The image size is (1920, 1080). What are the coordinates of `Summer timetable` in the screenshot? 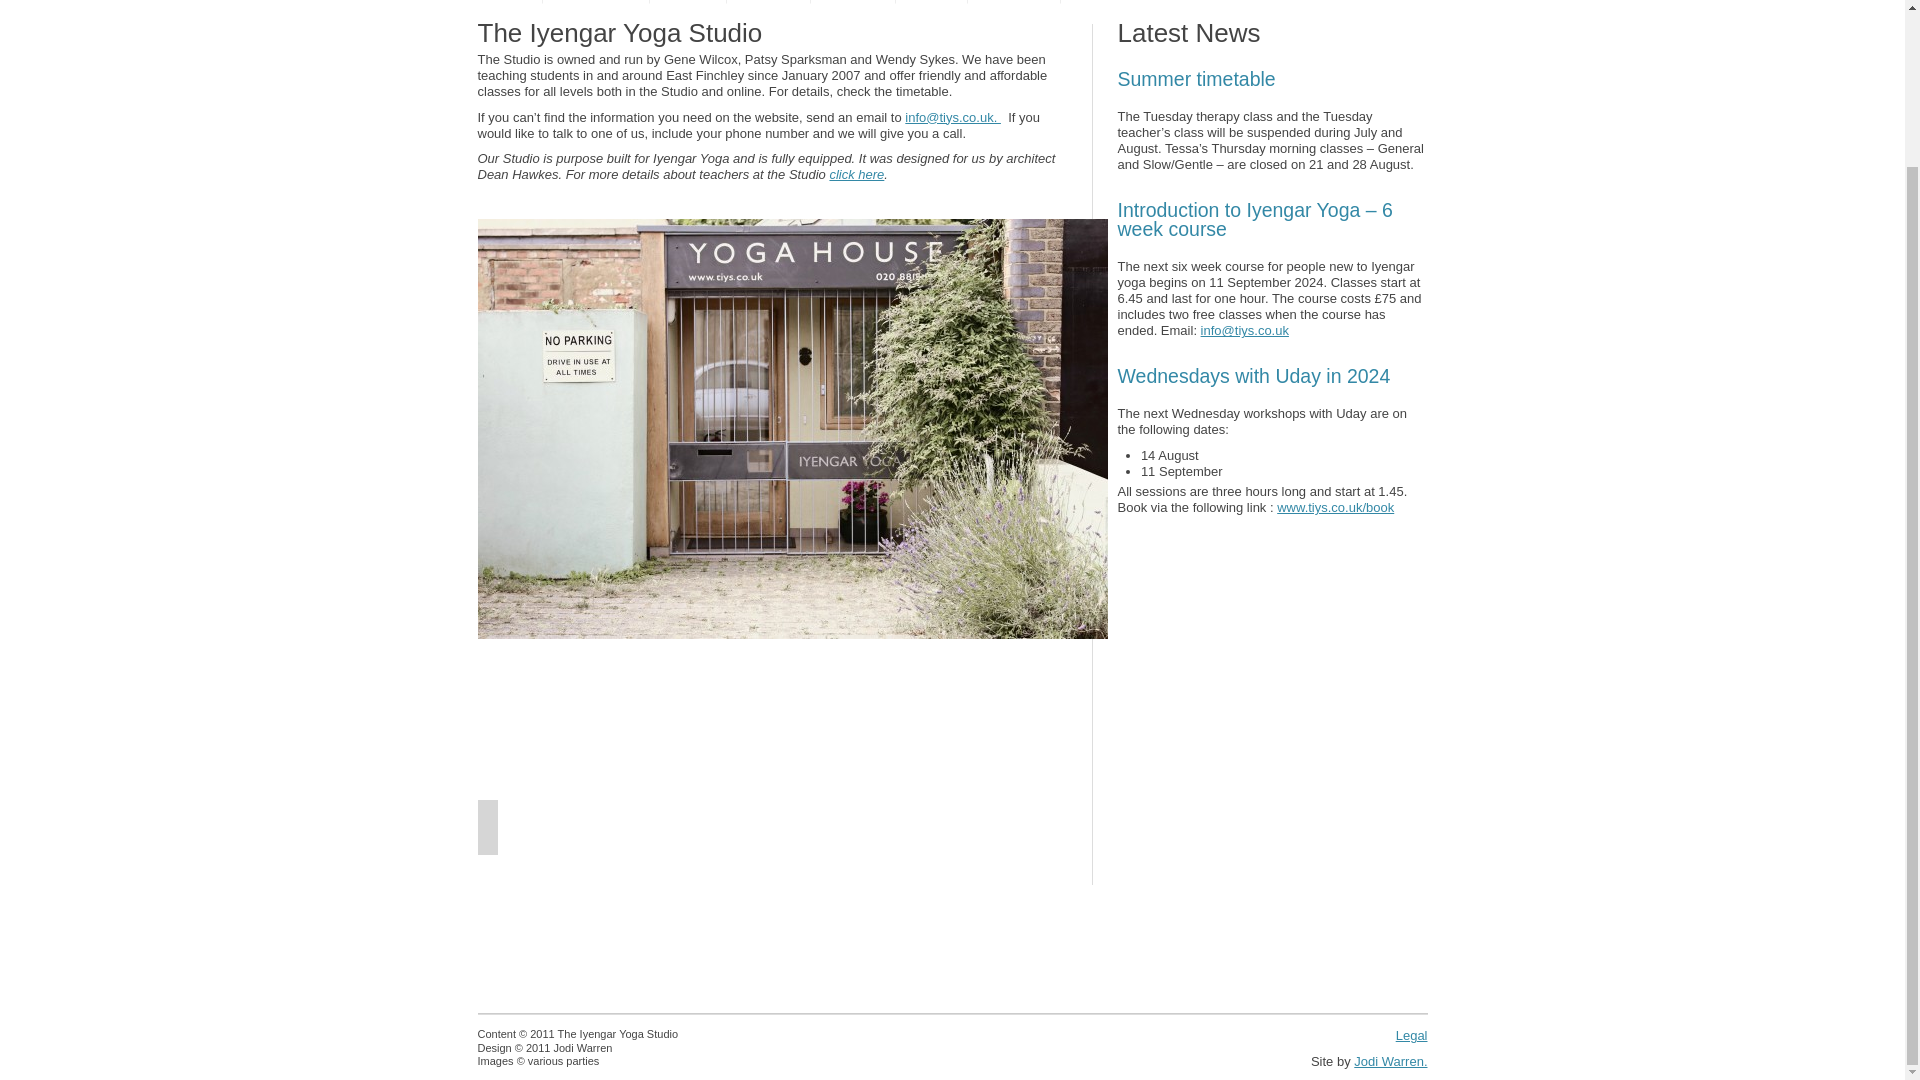 It's located at (1272, 80).